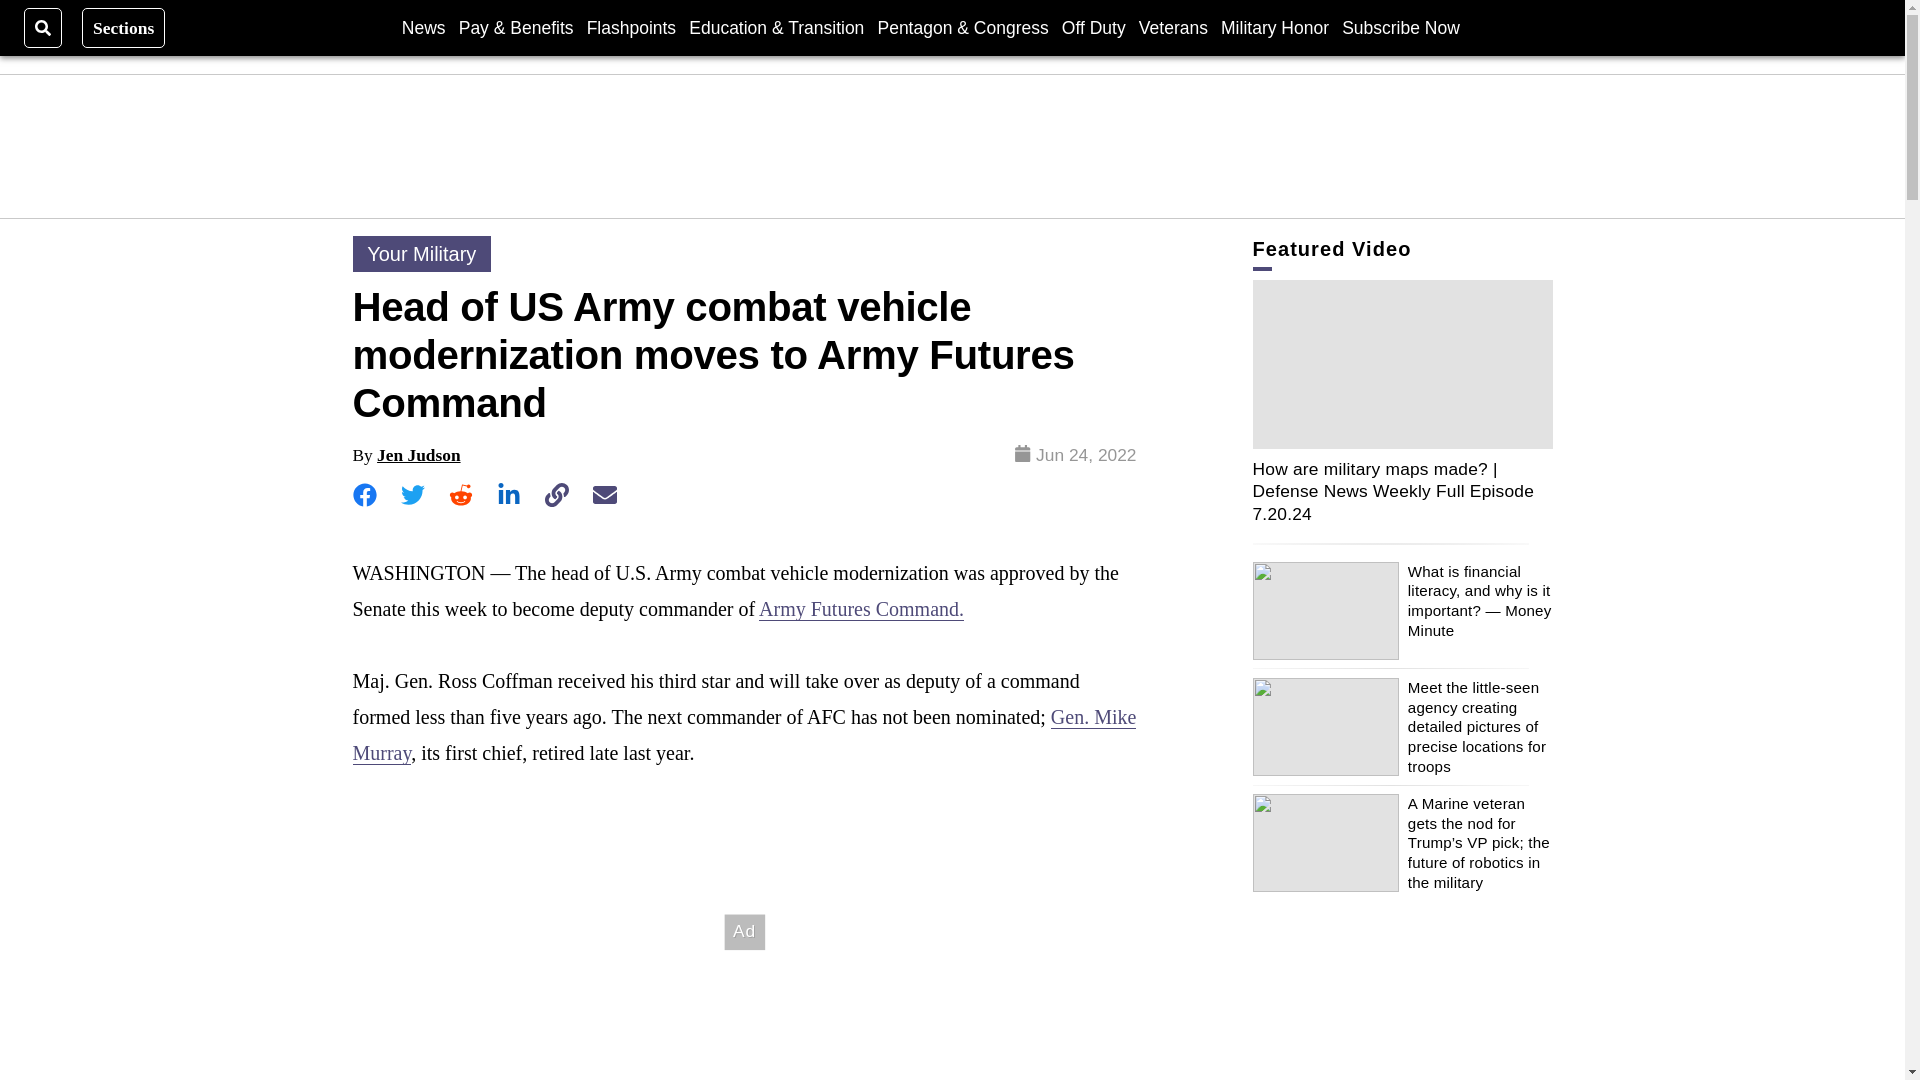 The width and height of the screenshot is (1920, 1080). I want to click on News, so click(423, 27).